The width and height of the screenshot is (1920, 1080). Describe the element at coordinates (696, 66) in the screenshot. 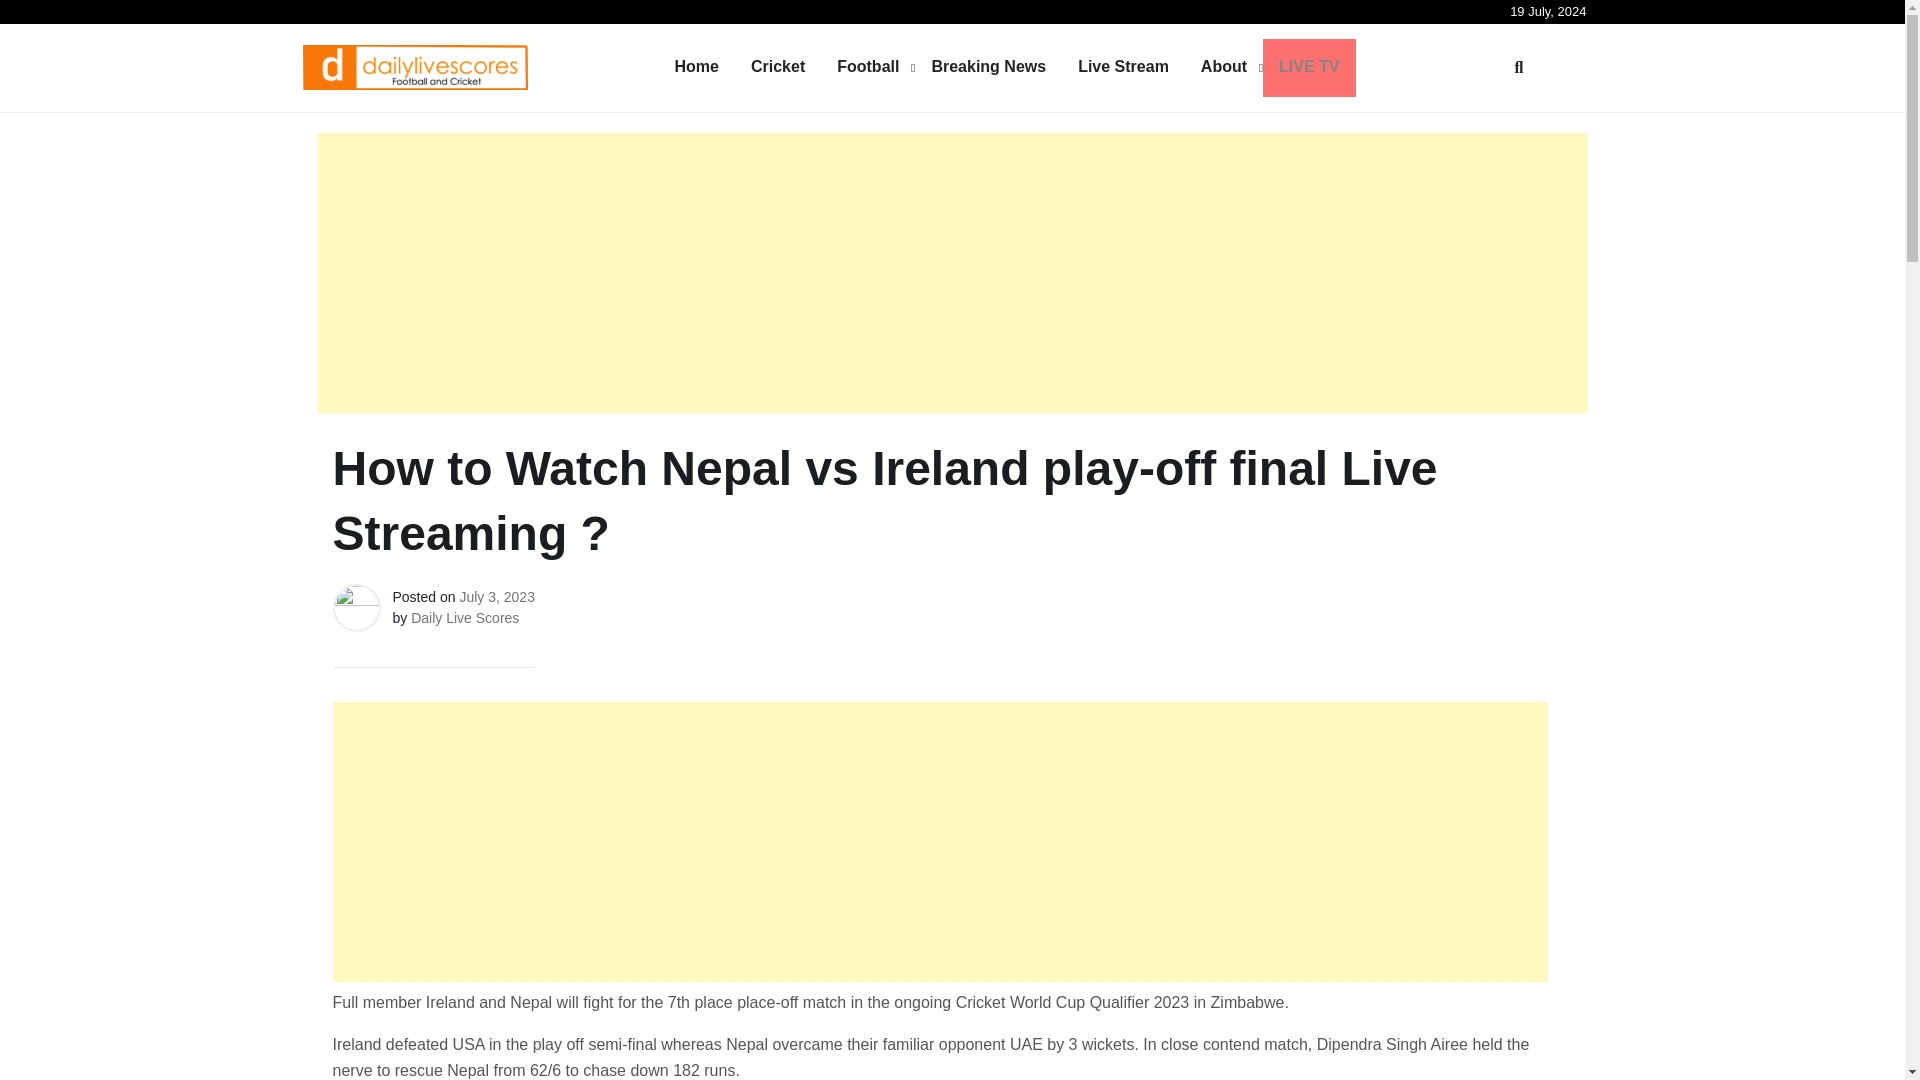

I see `Home` at that location.